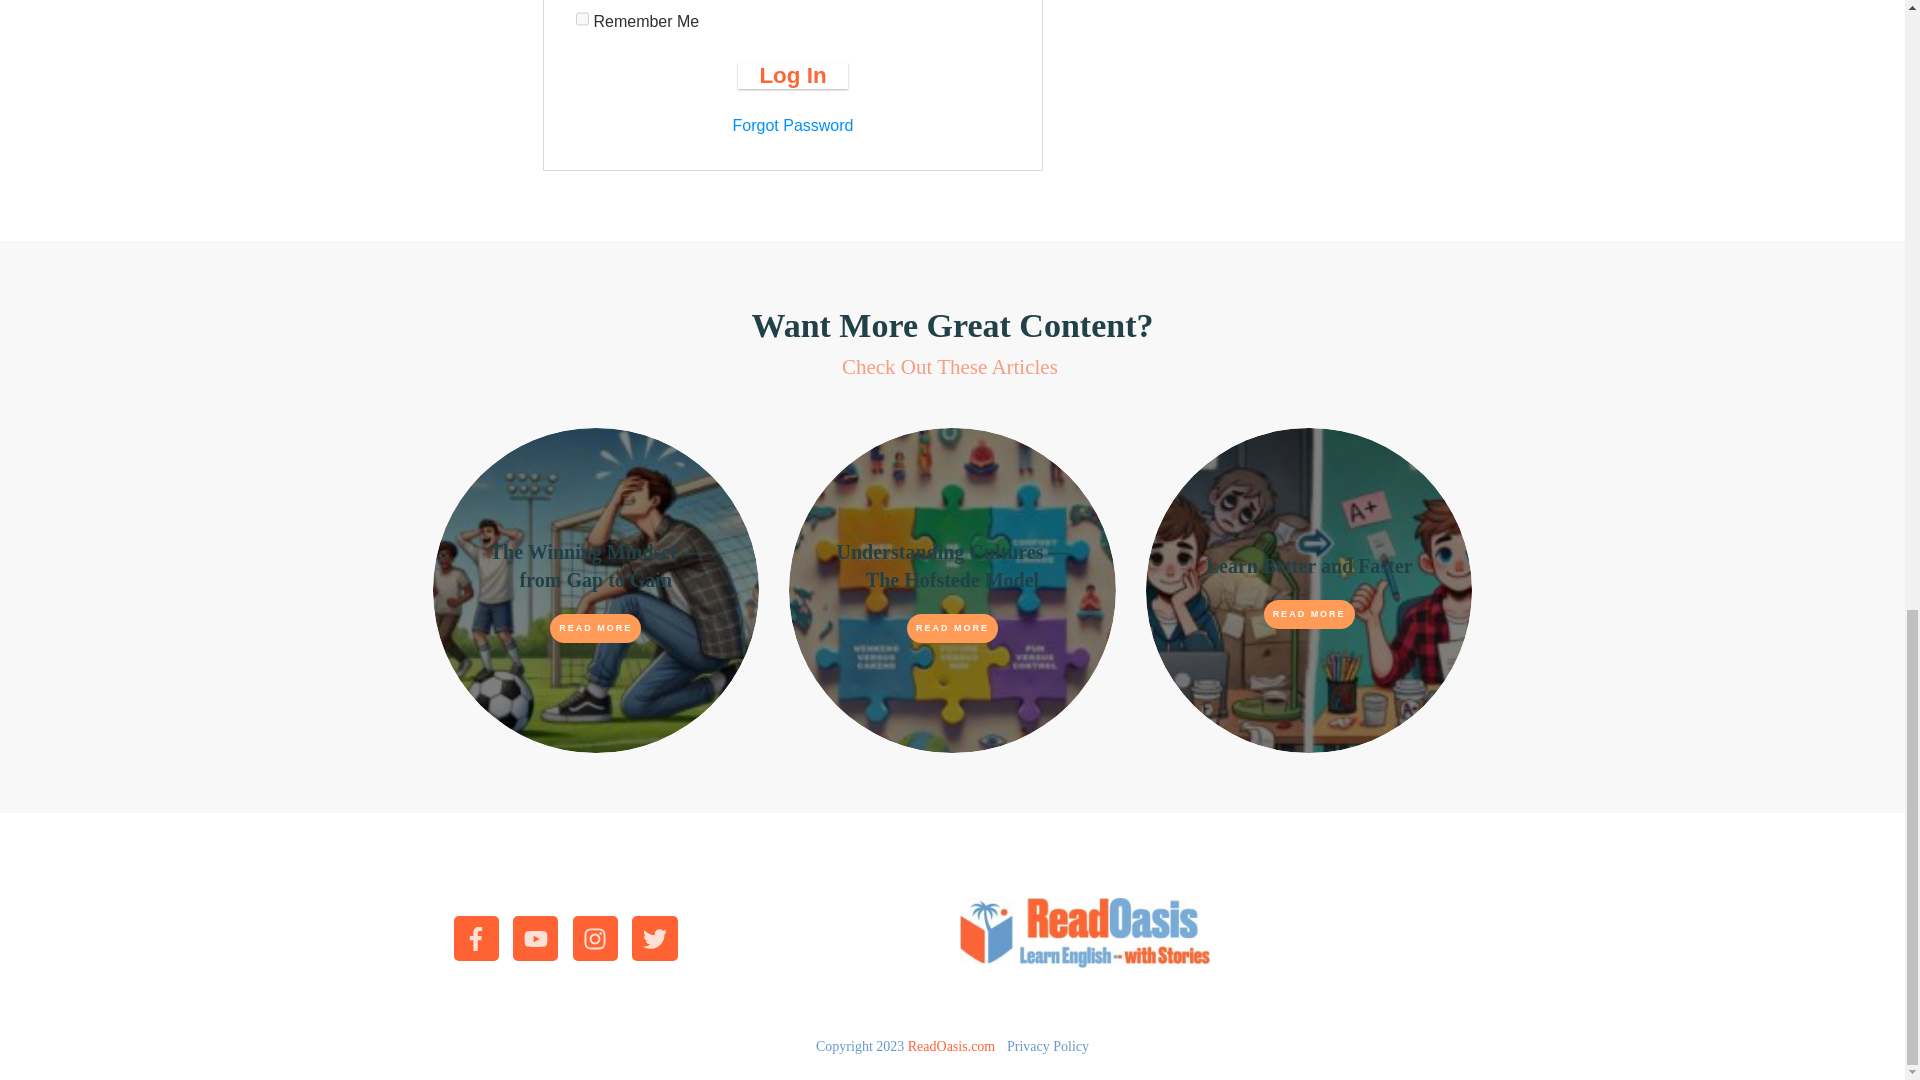 This screenshot has width=1920, height=1080. Describe the element at coordinates (792, 75) in the screenshot. I see `Log In` at that location.